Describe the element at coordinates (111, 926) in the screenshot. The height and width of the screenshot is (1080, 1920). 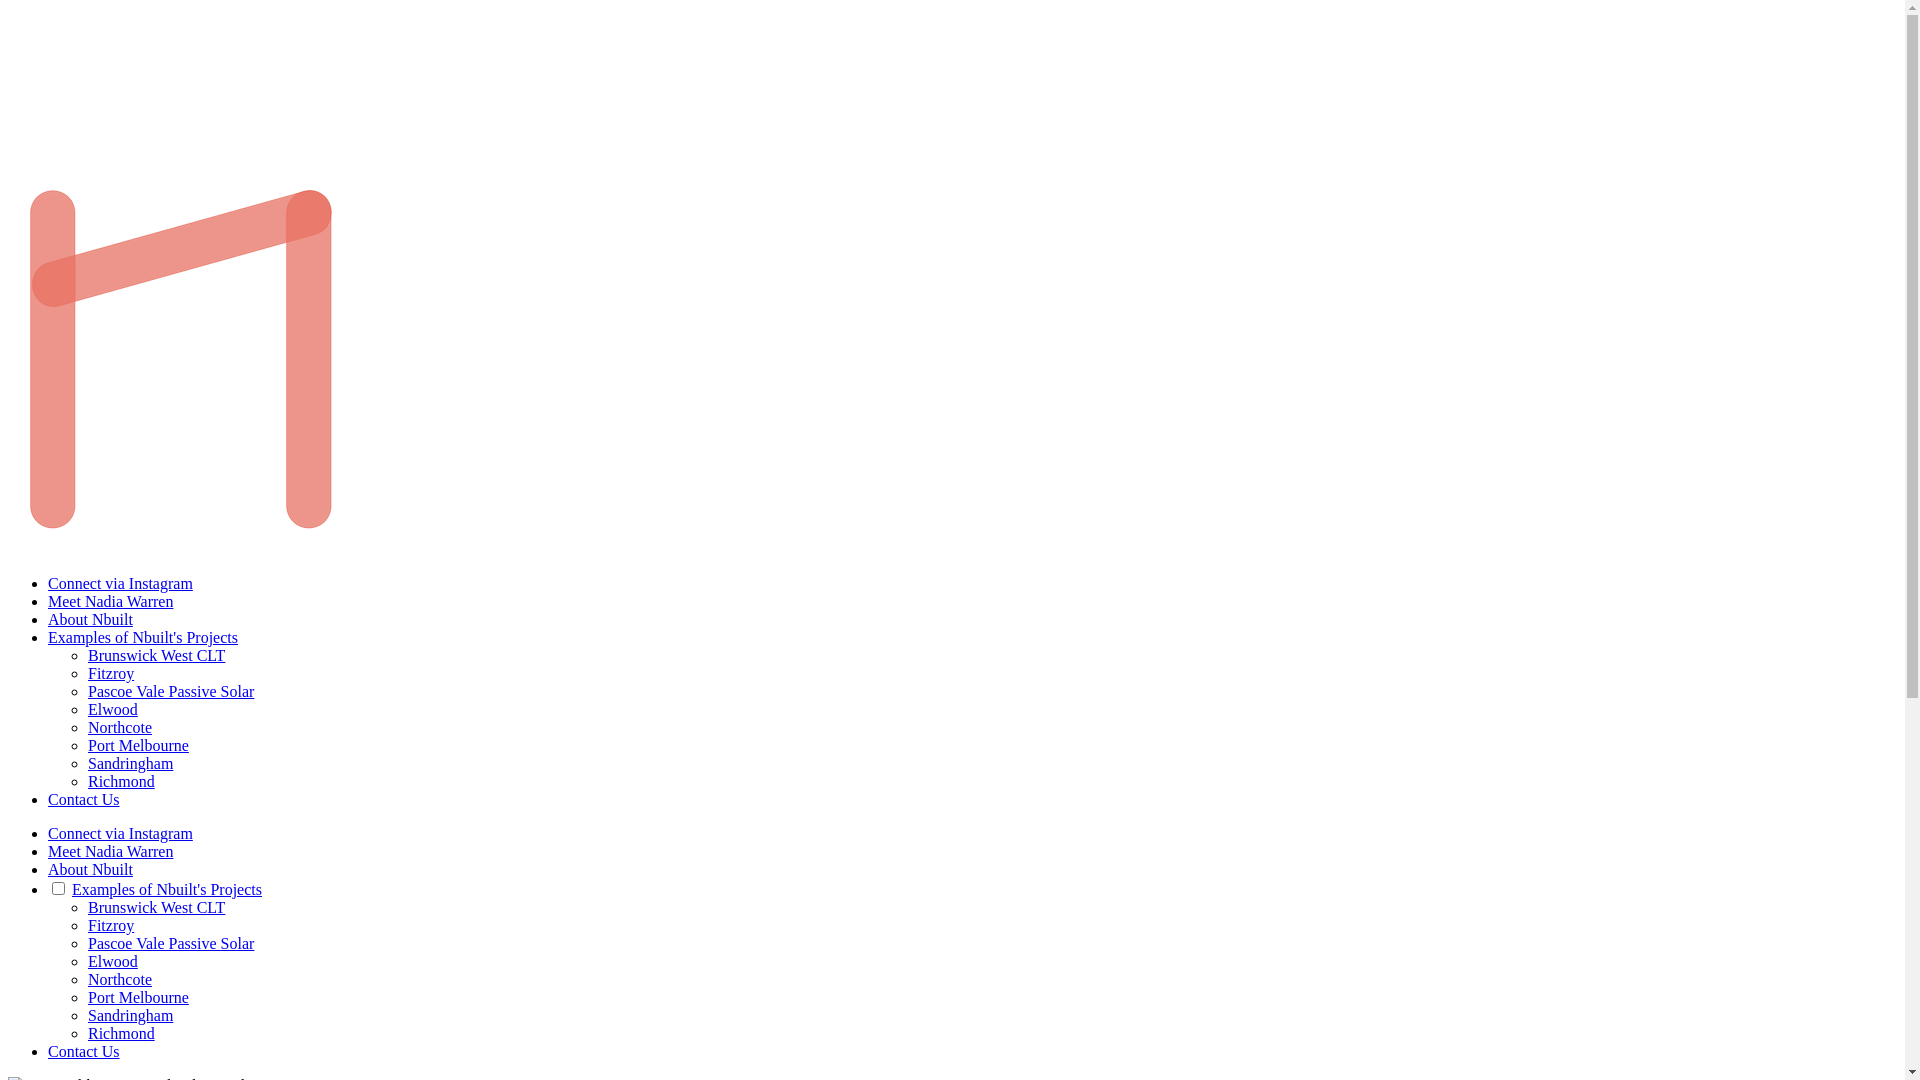
I see `Fitzroy` at that location.